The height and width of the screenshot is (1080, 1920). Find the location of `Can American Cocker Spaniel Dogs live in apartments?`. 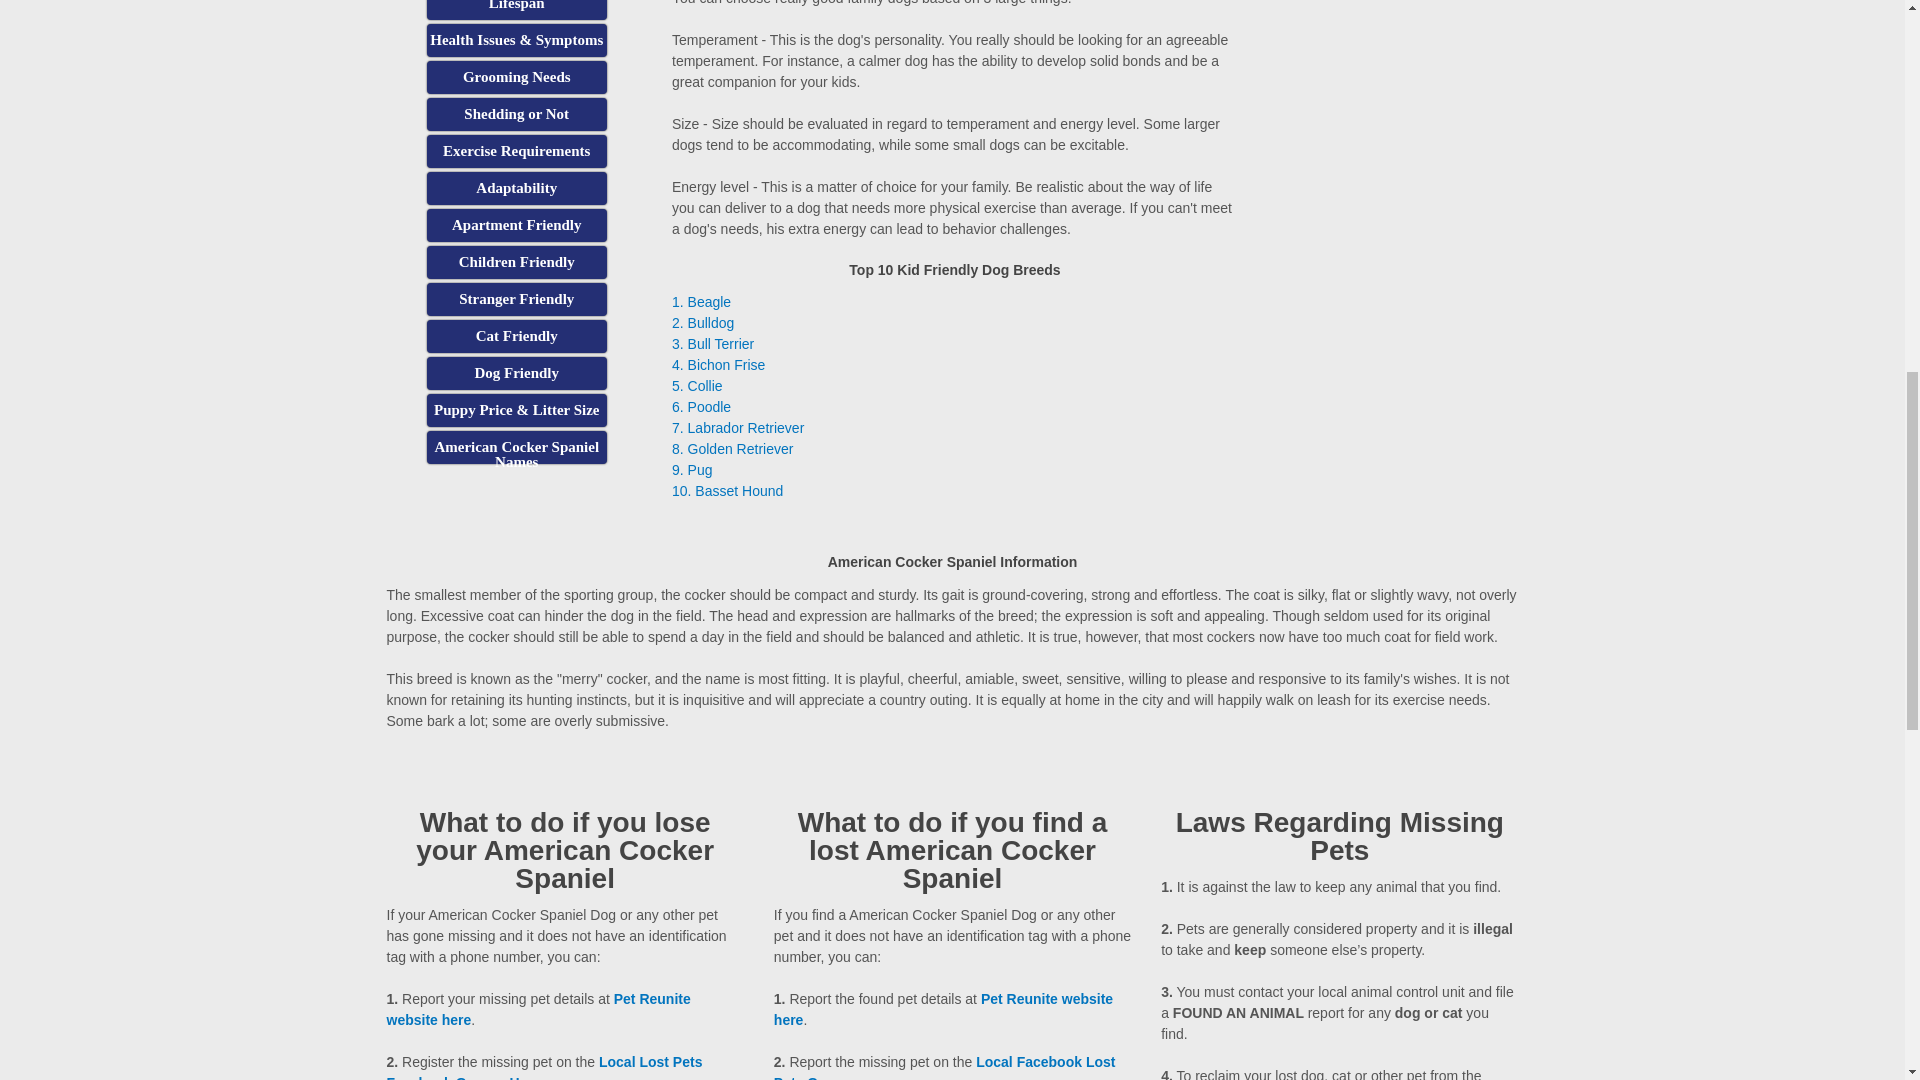

Can American Cocker Spaniel Dogs live in apartments? is located at coordinates (516, 225).